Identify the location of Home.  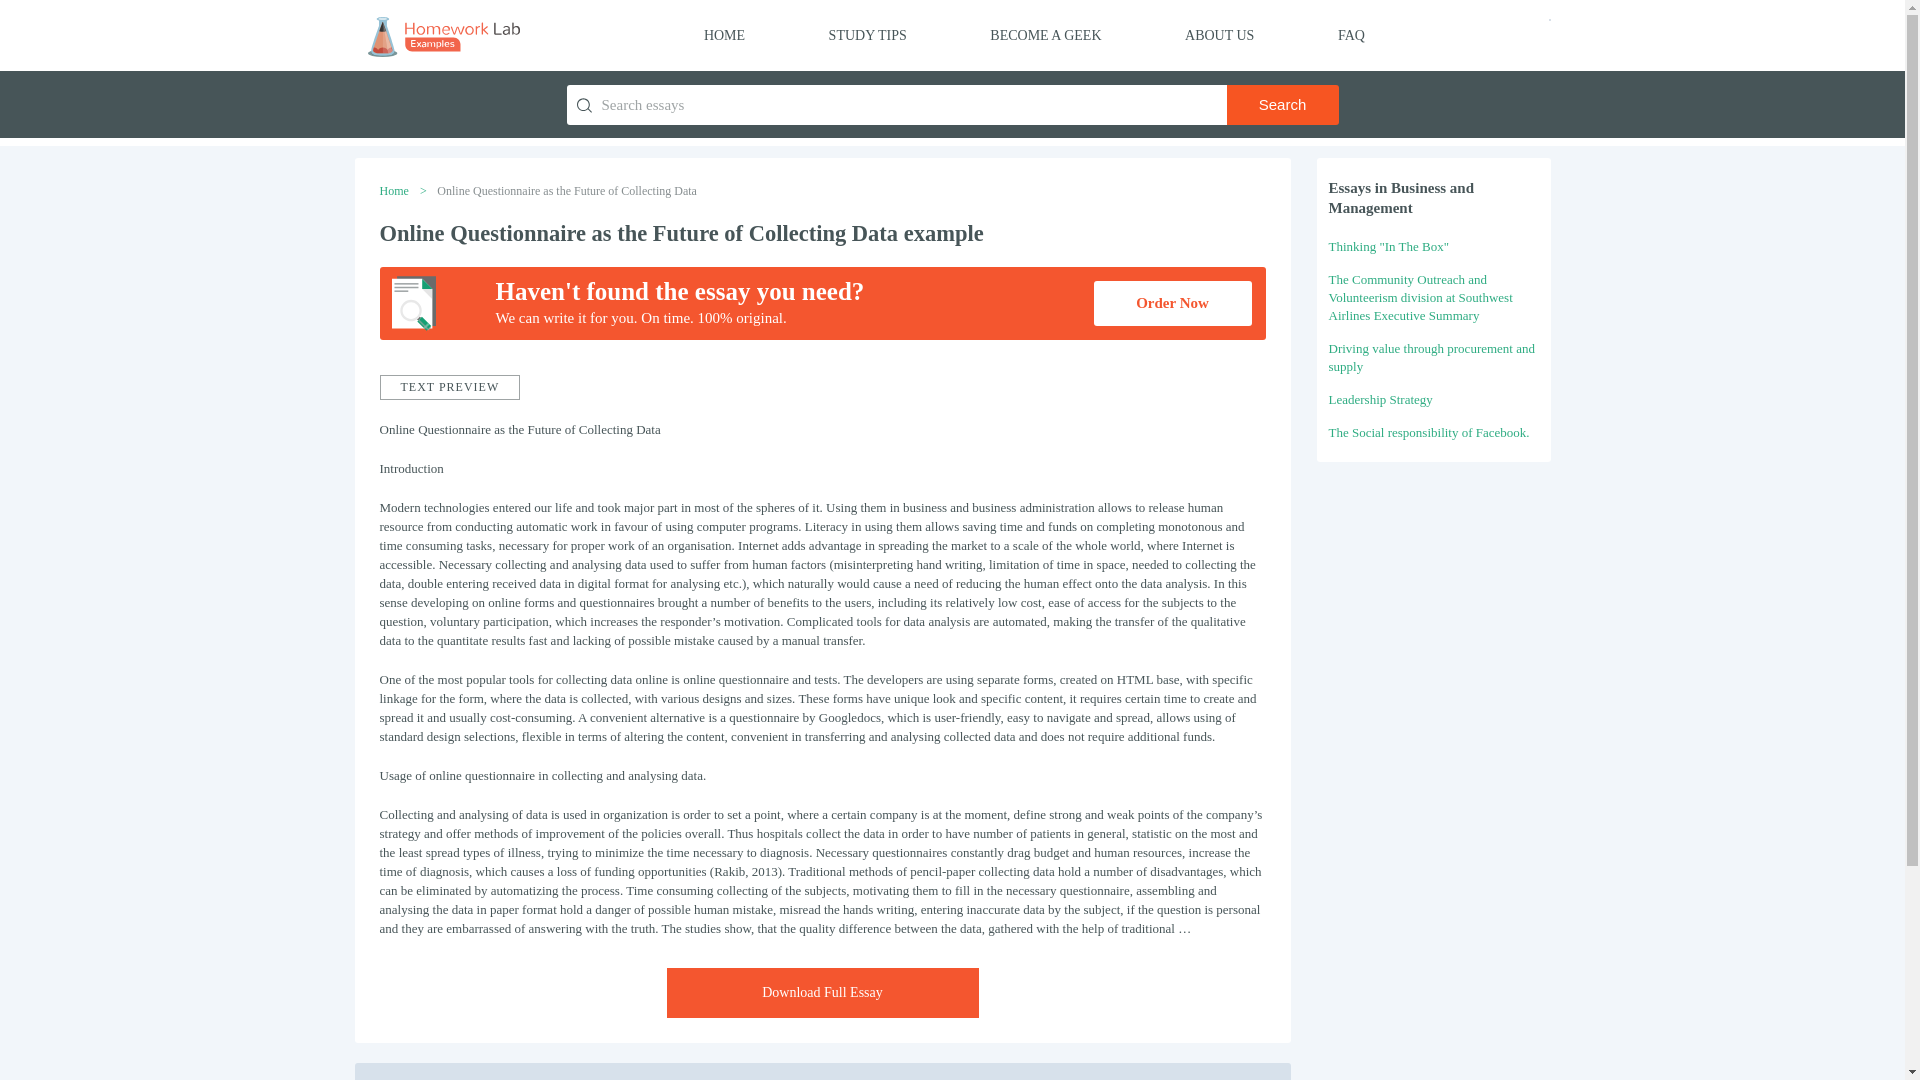
(394, 190).